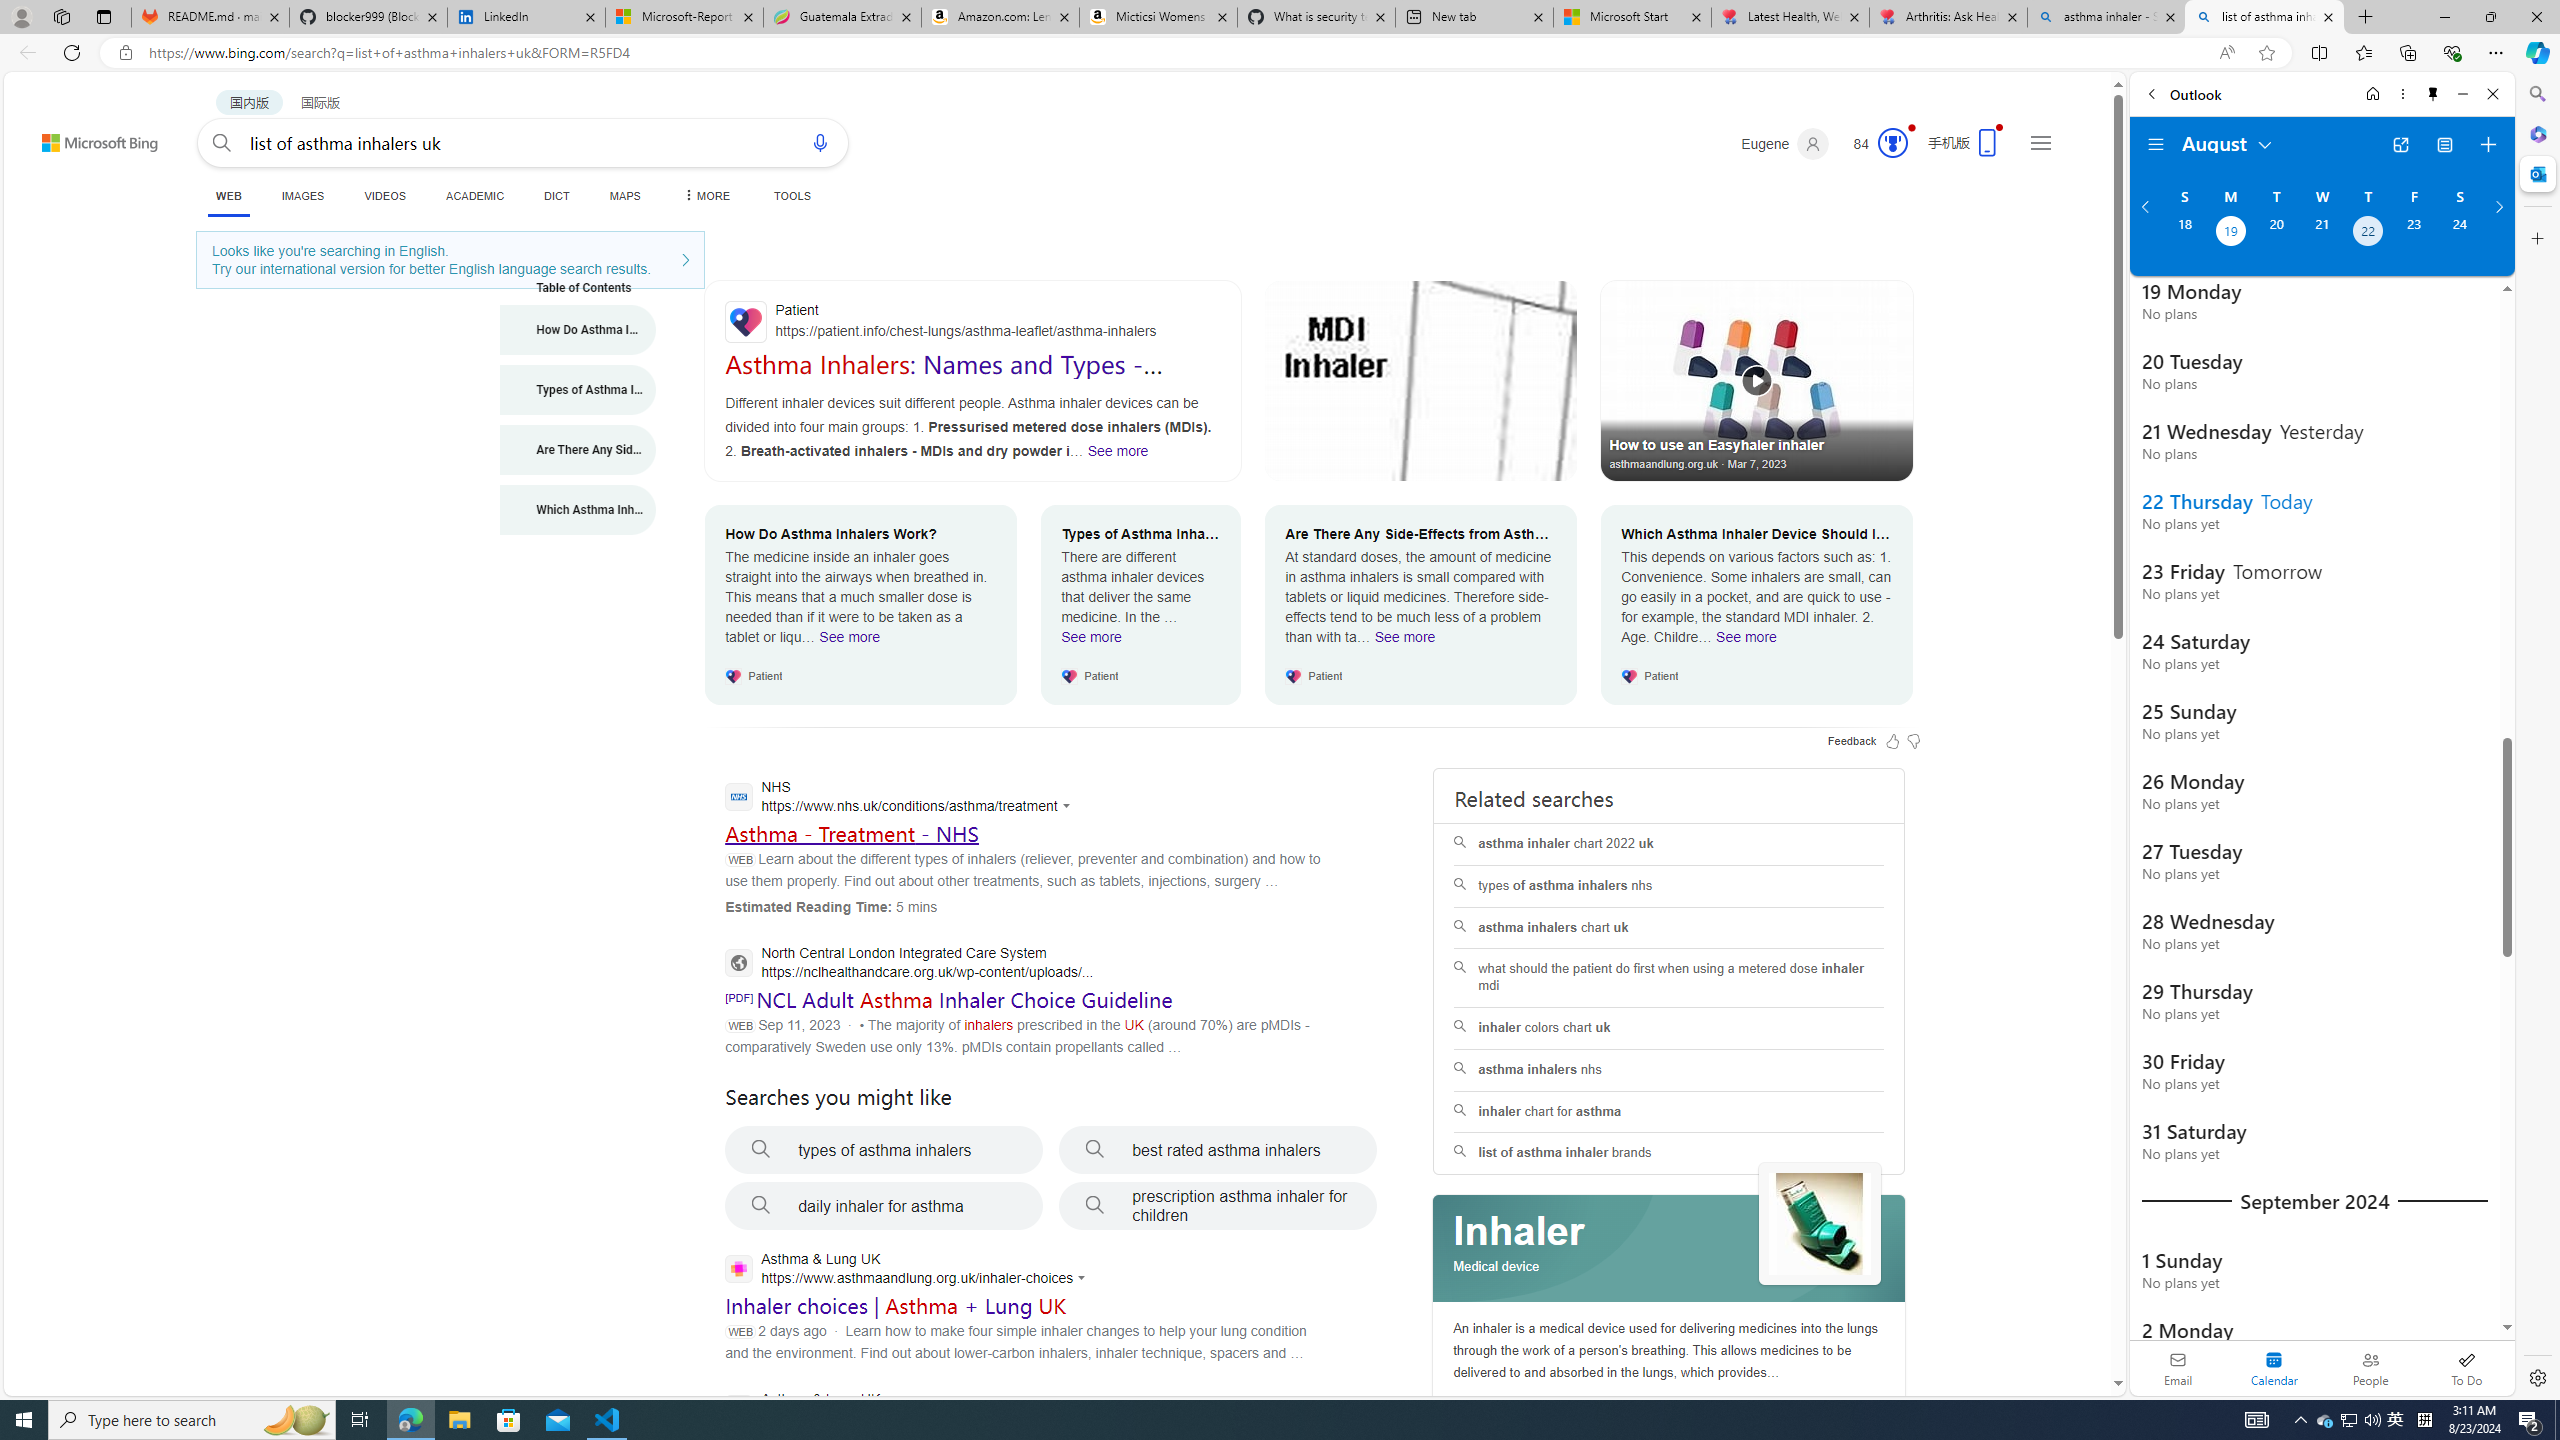 The height and width of the screenshot is (1440, 2560). I want to click on Tuesday, August 20, 2024. , so click(2275, 233).